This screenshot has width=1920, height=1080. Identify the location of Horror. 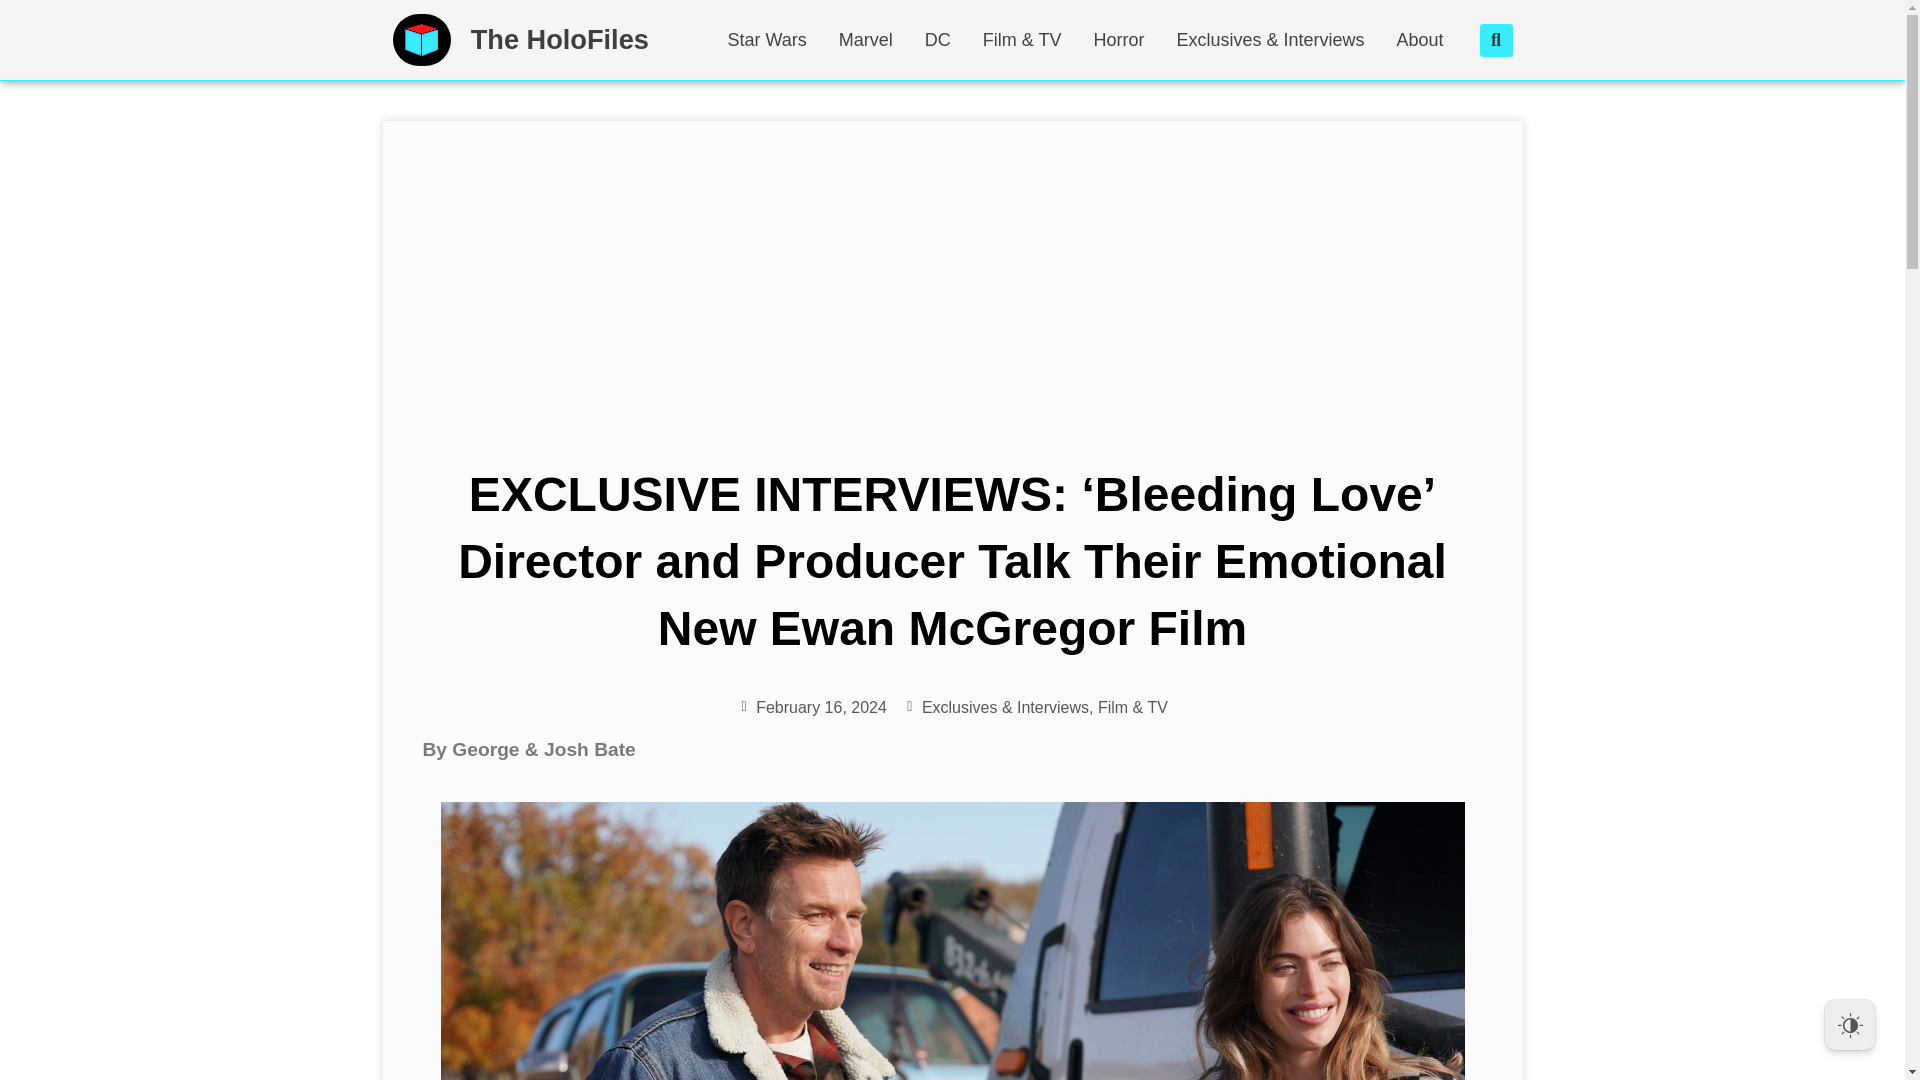
(1118, 40).